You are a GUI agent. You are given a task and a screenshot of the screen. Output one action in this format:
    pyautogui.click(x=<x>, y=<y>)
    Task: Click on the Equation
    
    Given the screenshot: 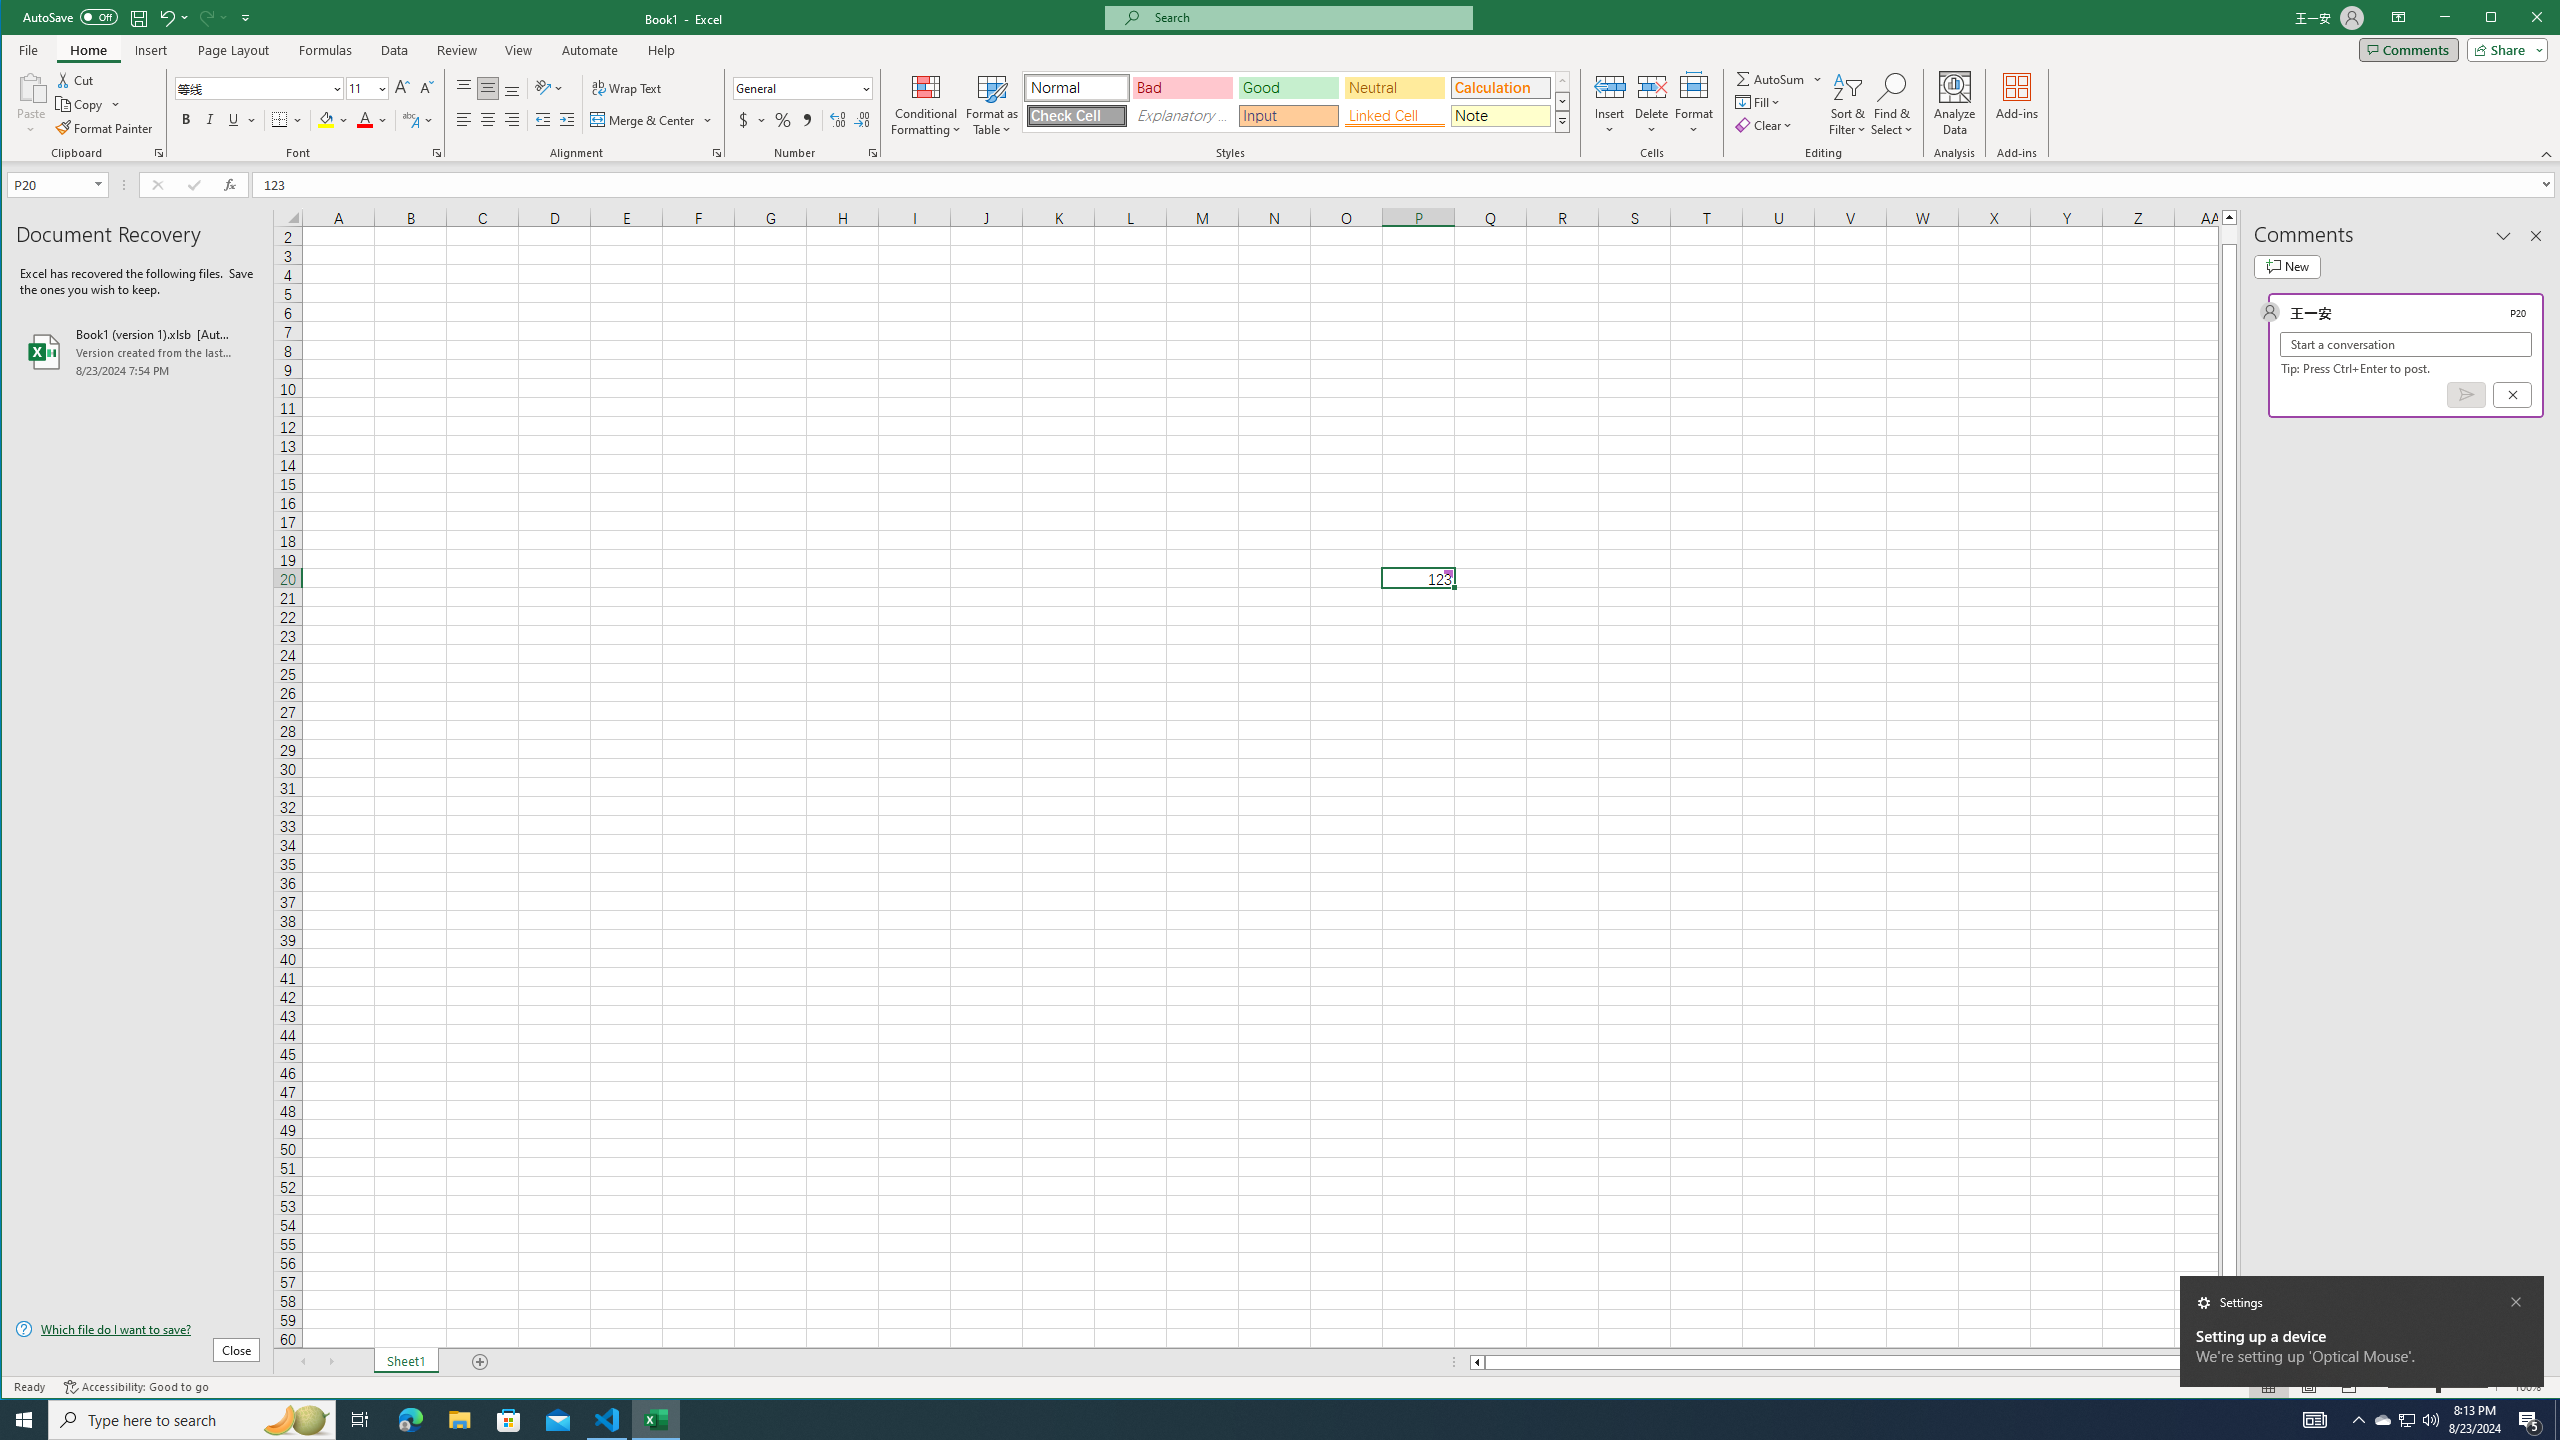 What is the action you would take?
    pyautogui.click(x=1556, y=86)
    